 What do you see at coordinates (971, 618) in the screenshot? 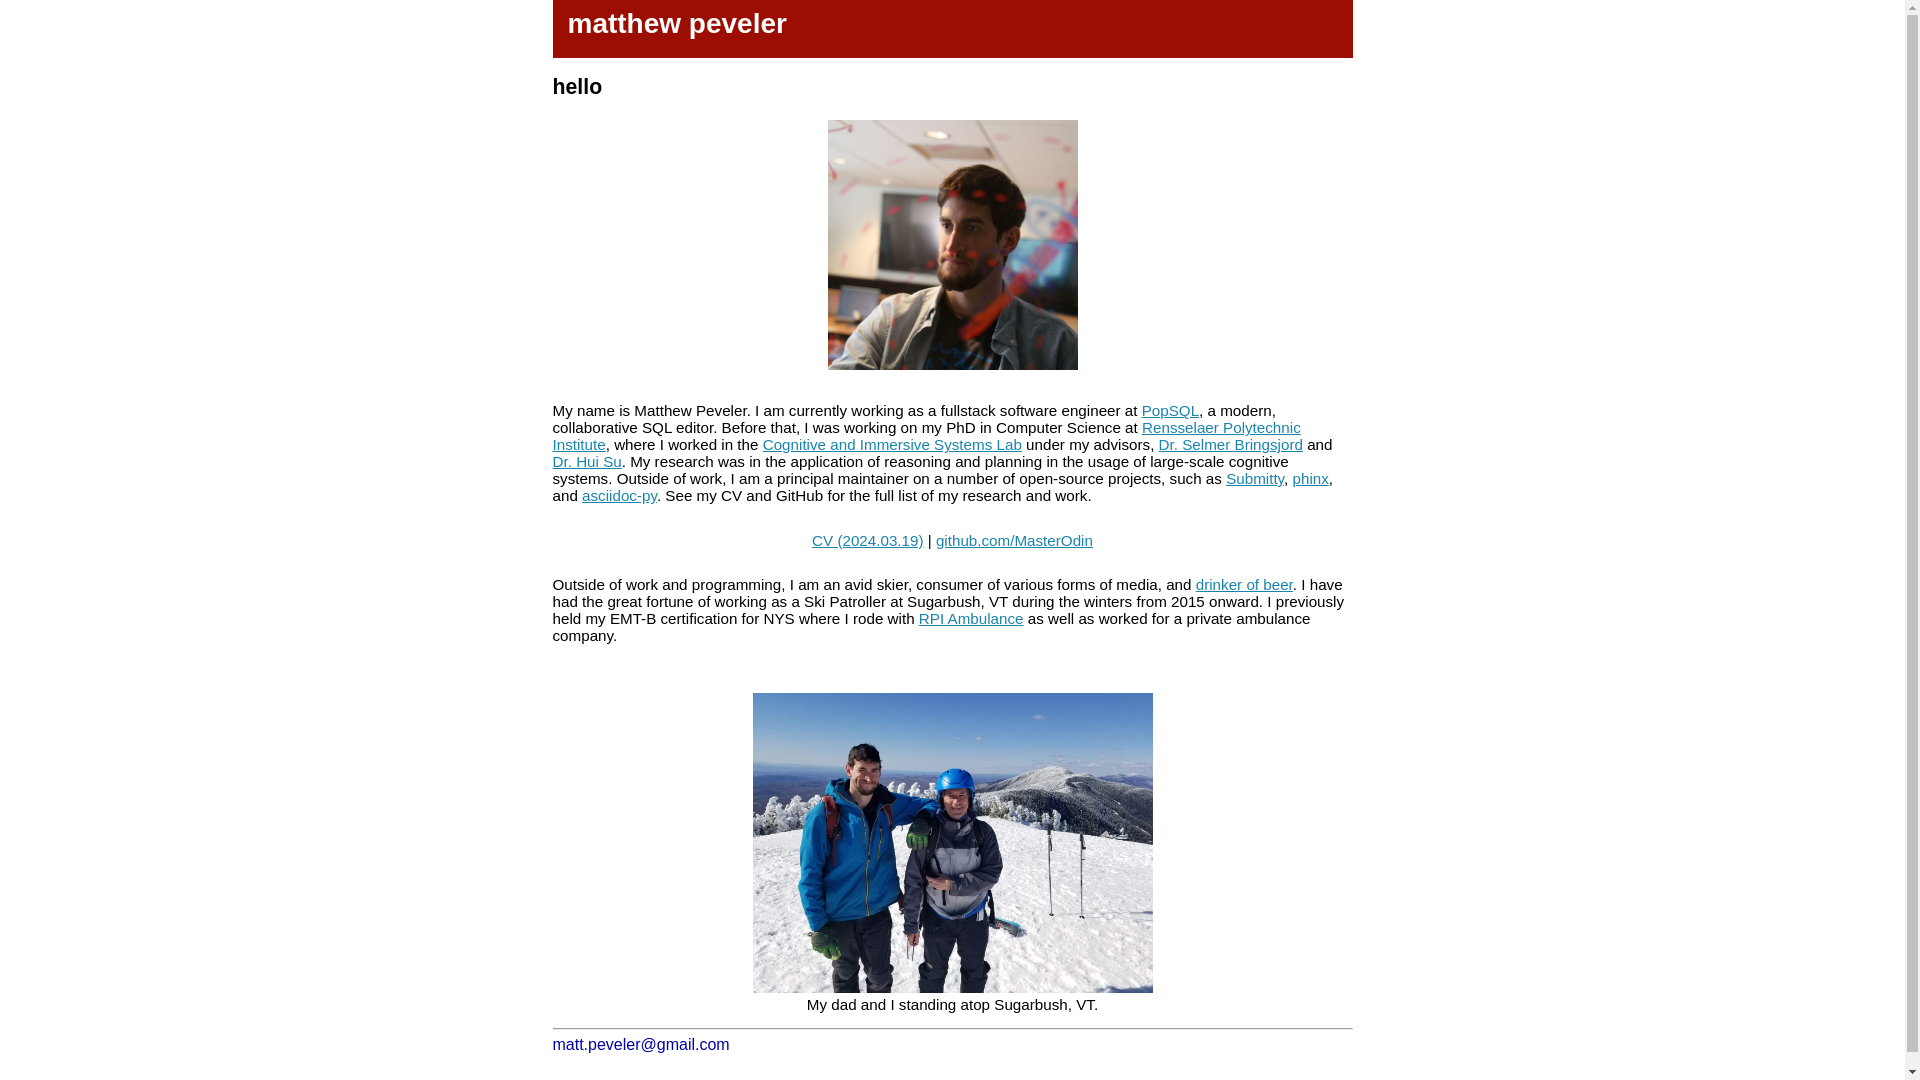
I see `RPI Ambulance` at bounding box center [971, 618].